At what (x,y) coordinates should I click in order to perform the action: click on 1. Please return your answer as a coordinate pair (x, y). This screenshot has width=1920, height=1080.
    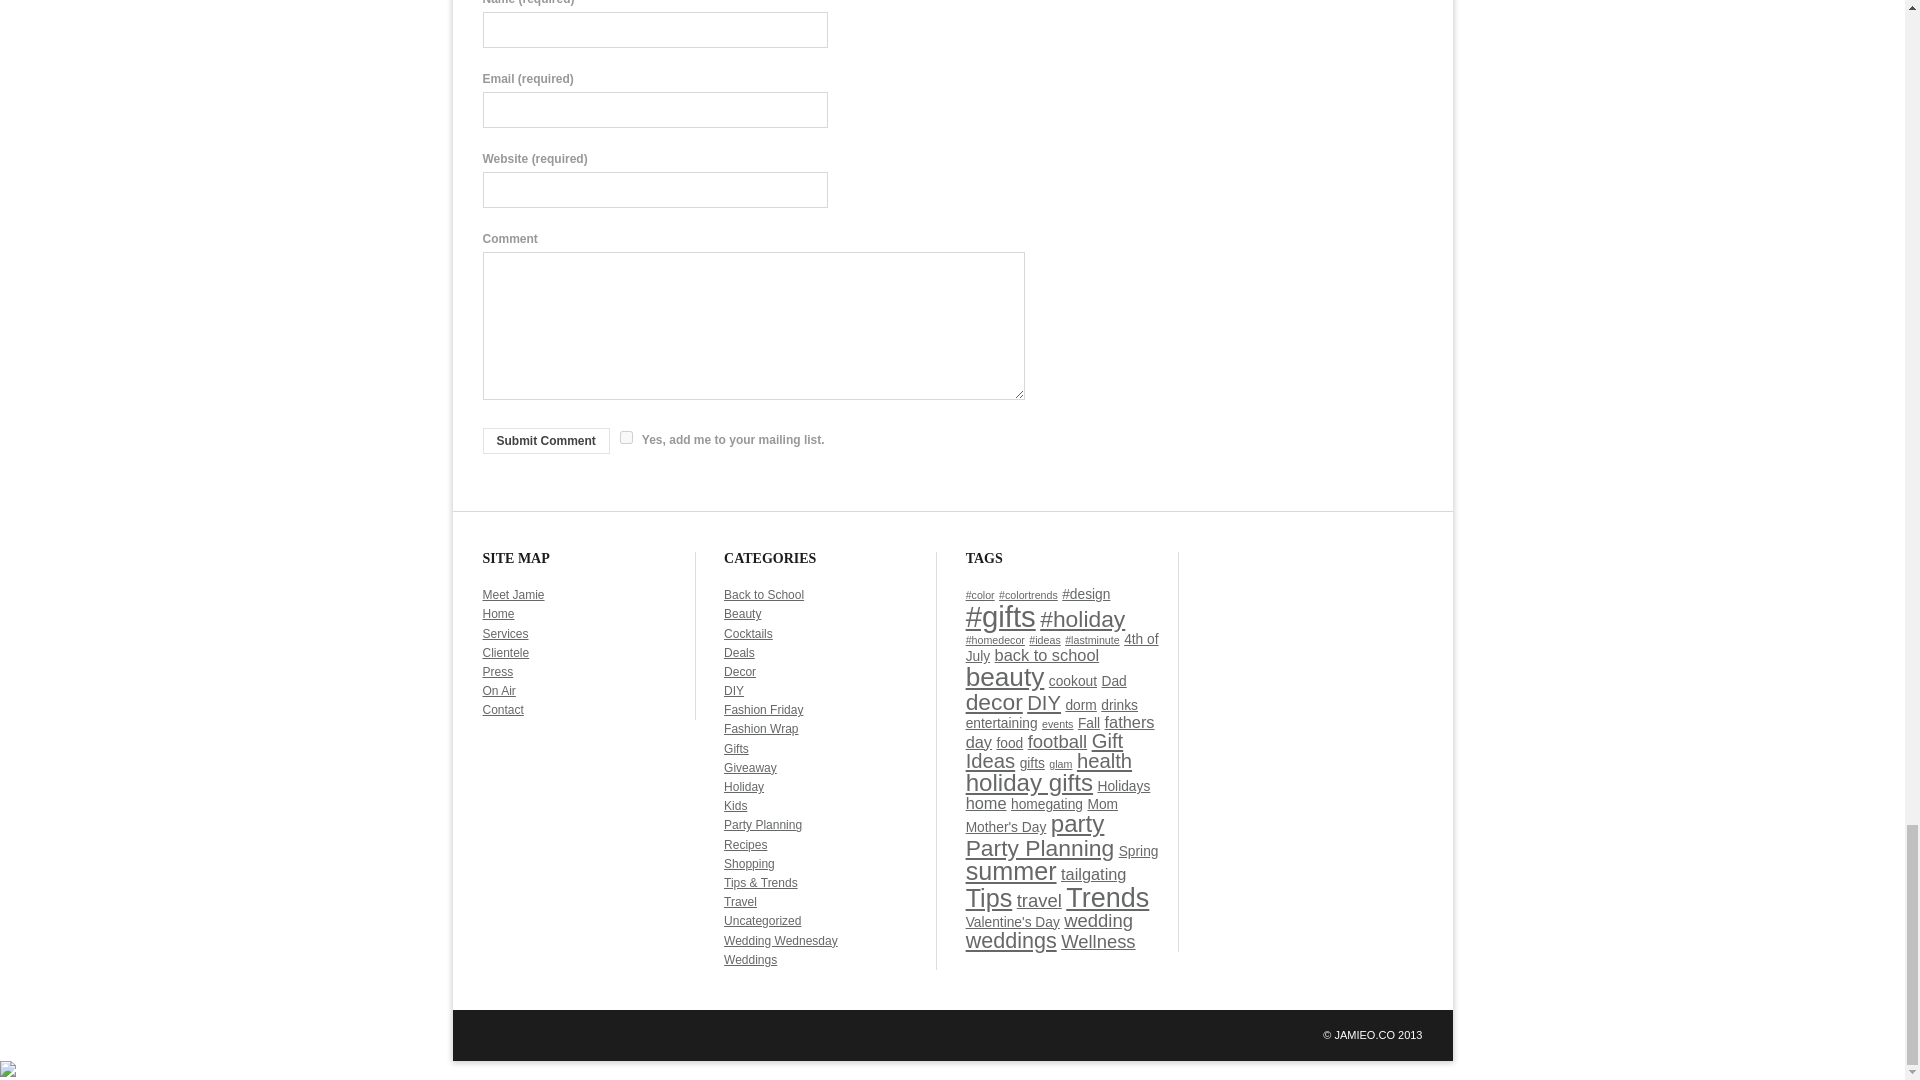
    Looking at the image, I should click on (626, 436).